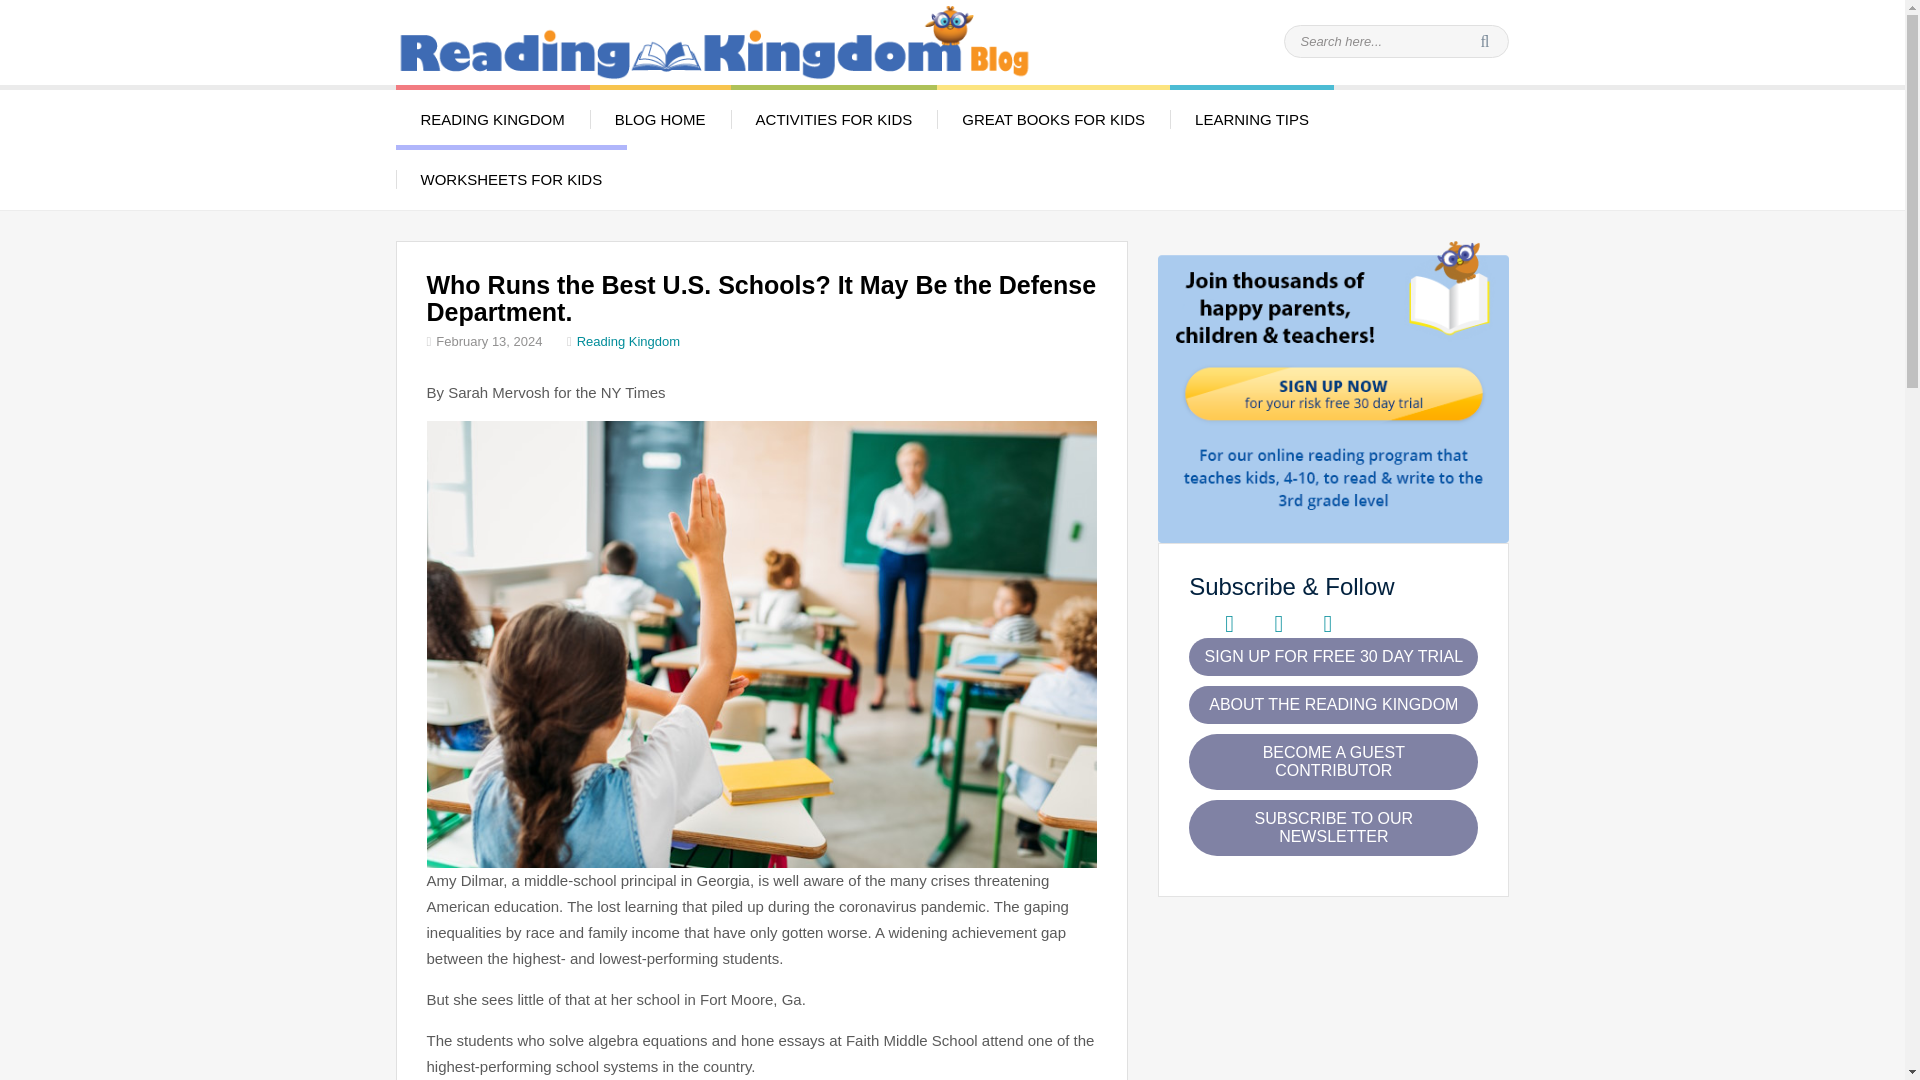 This screenshot has width=1920, height=1080. What do you see at coordinates (1052, 118) in the screenshot?
I see `GREAT BOOKS FOR KIDS` at bounding box center [1052, 118].